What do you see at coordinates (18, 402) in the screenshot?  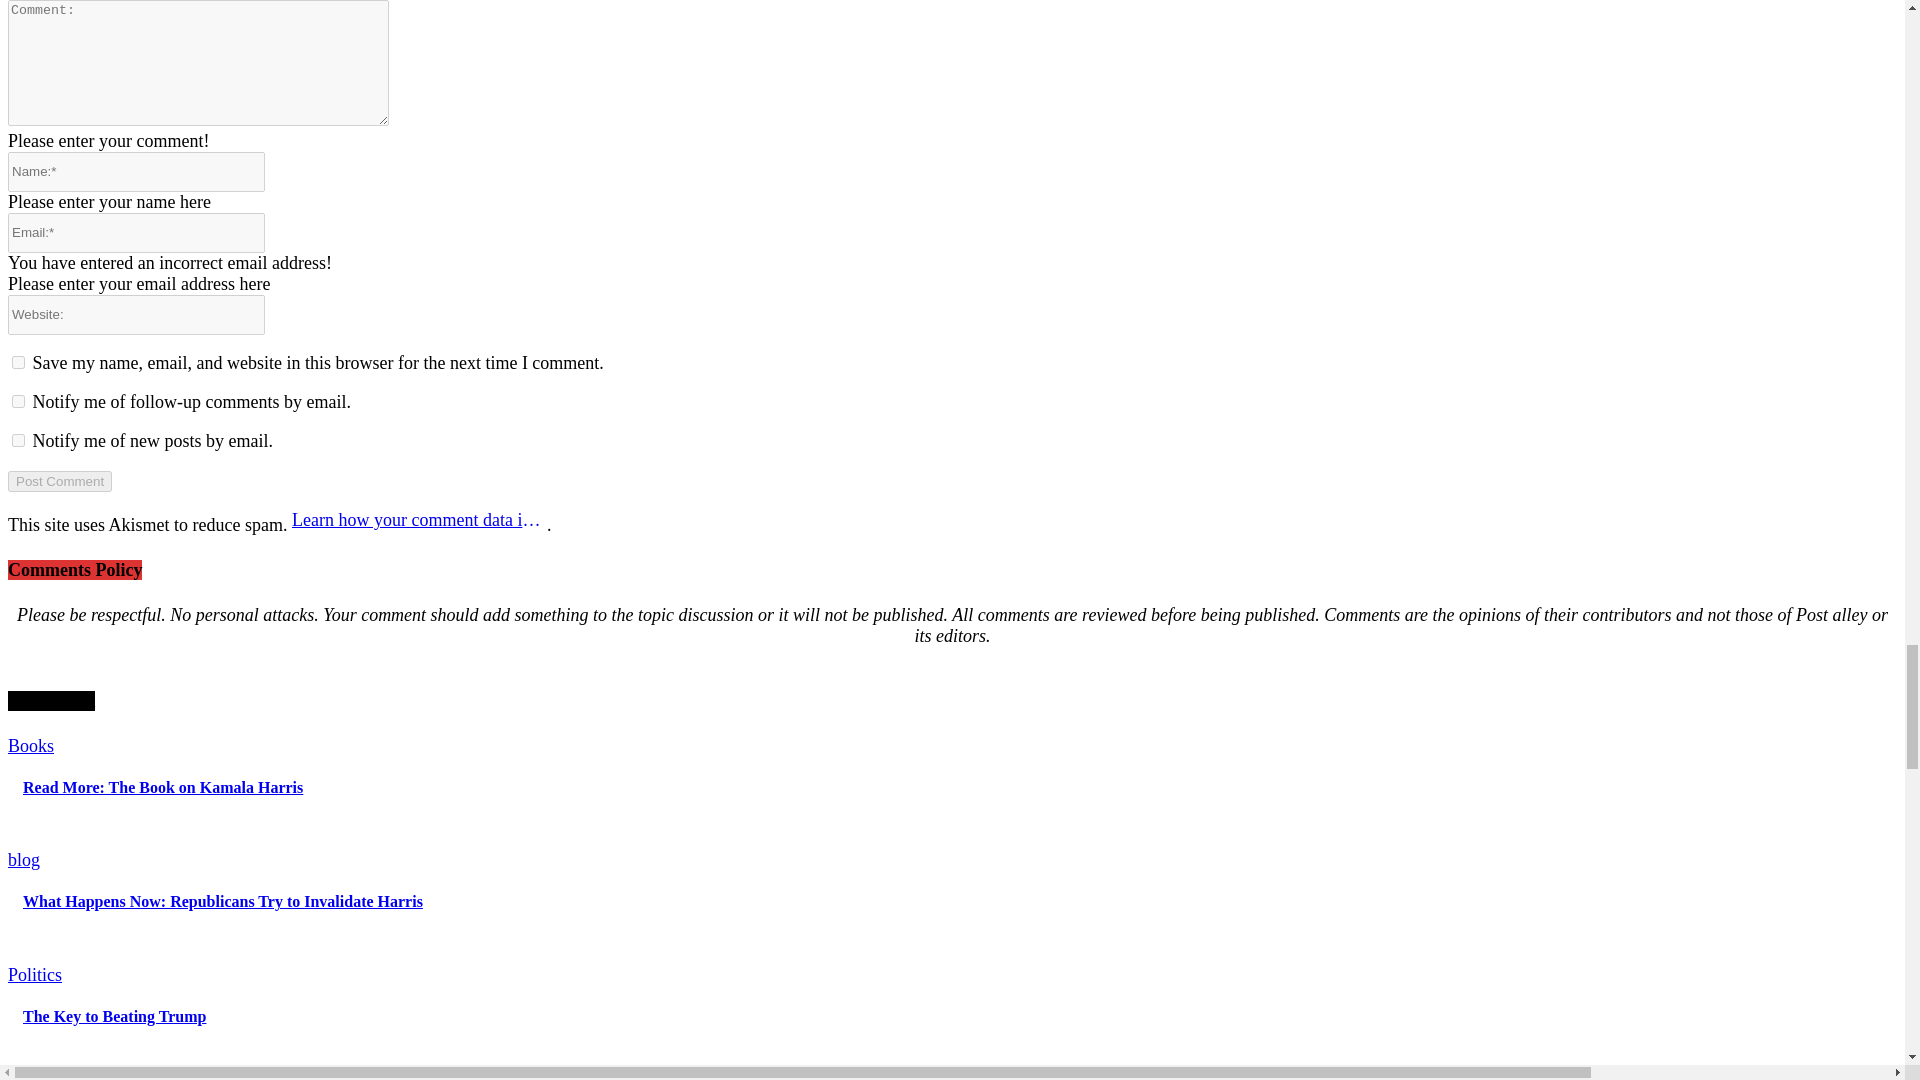 I see `subscribe` at bounding box center [18, 402].